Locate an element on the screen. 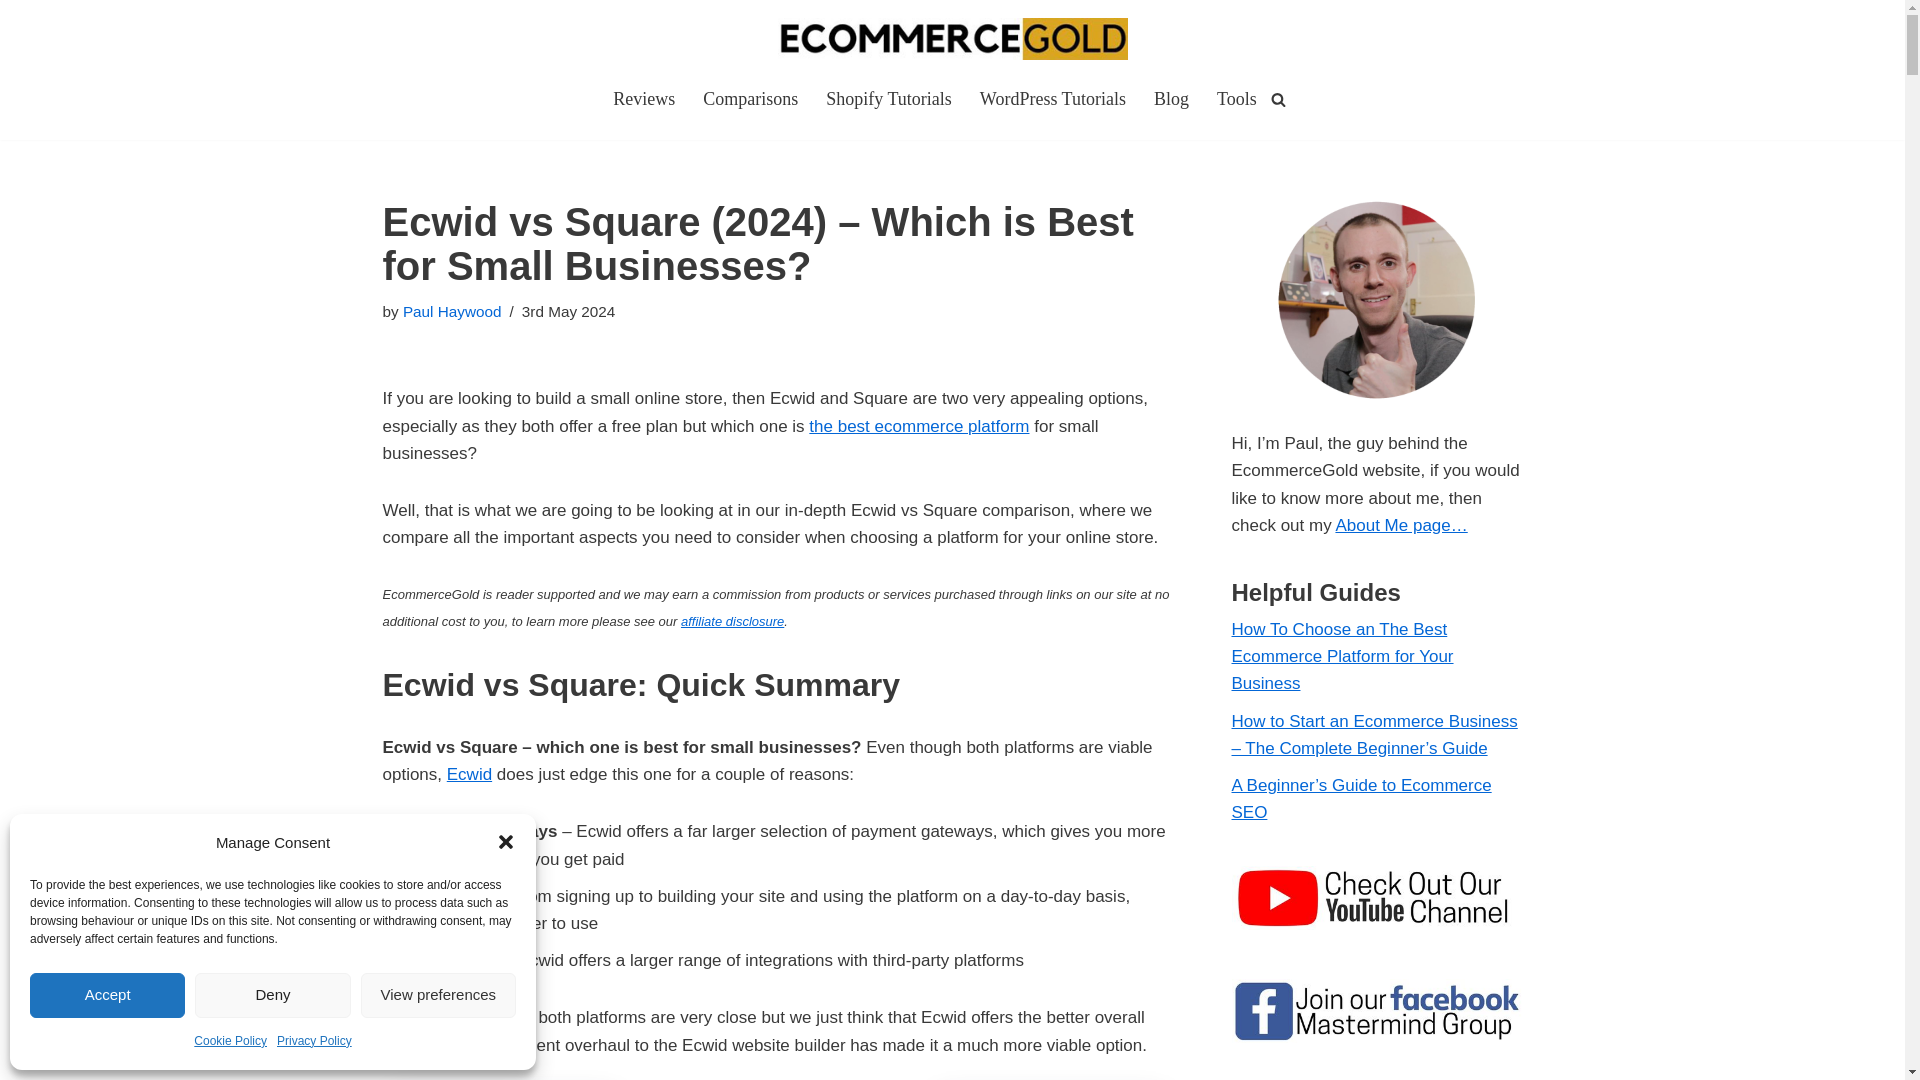  Comparisons is located at coordinates (750, 99).